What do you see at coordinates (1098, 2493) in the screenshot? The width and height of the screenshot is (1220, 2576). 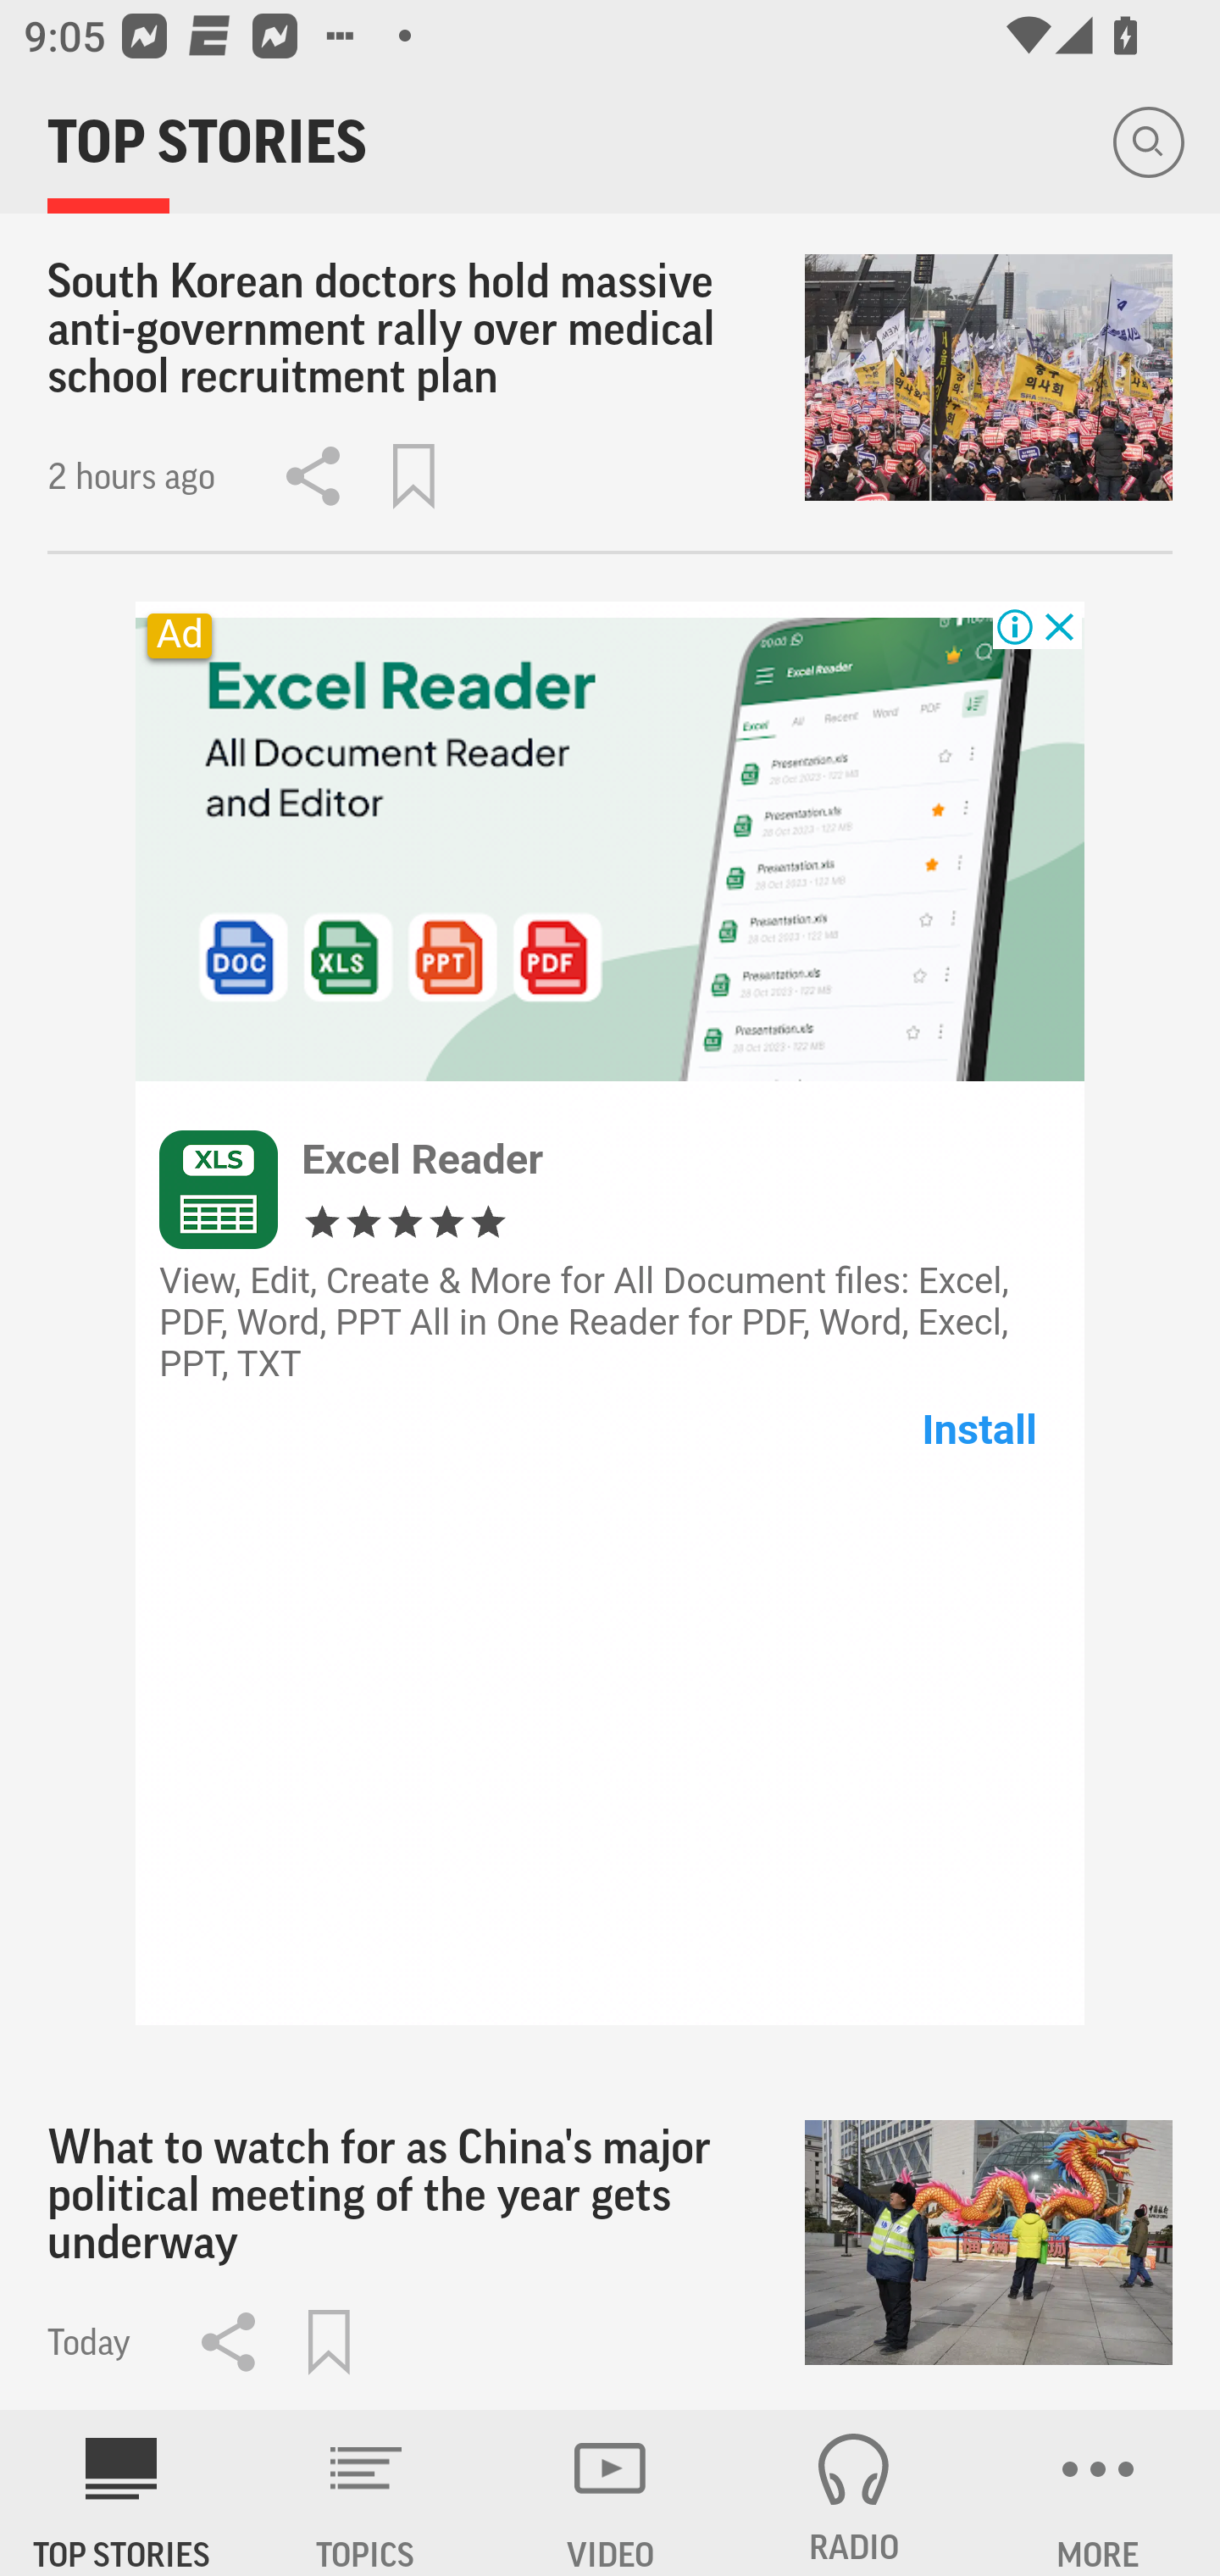 I see `MORE` at bounding box center [1098, 2493].